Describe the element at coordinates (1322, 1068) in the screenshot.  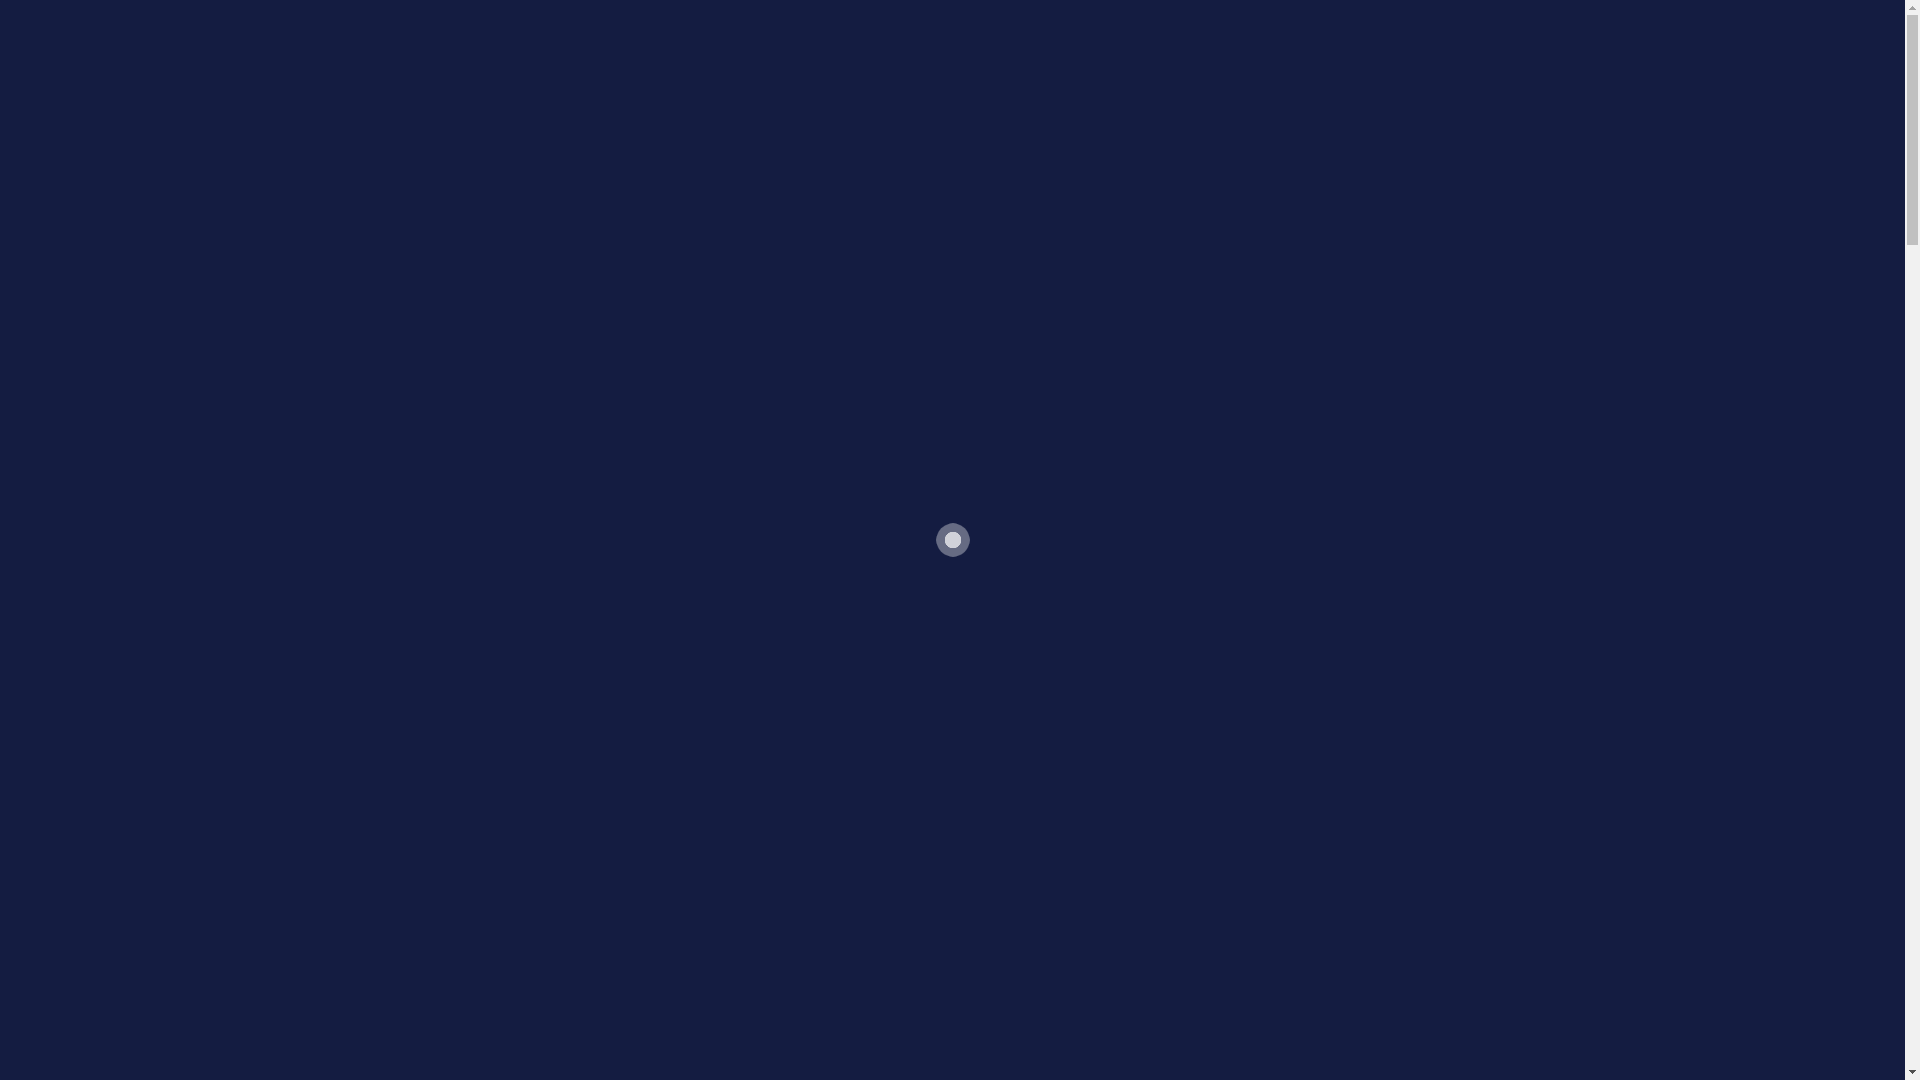
I see `...` at that location.